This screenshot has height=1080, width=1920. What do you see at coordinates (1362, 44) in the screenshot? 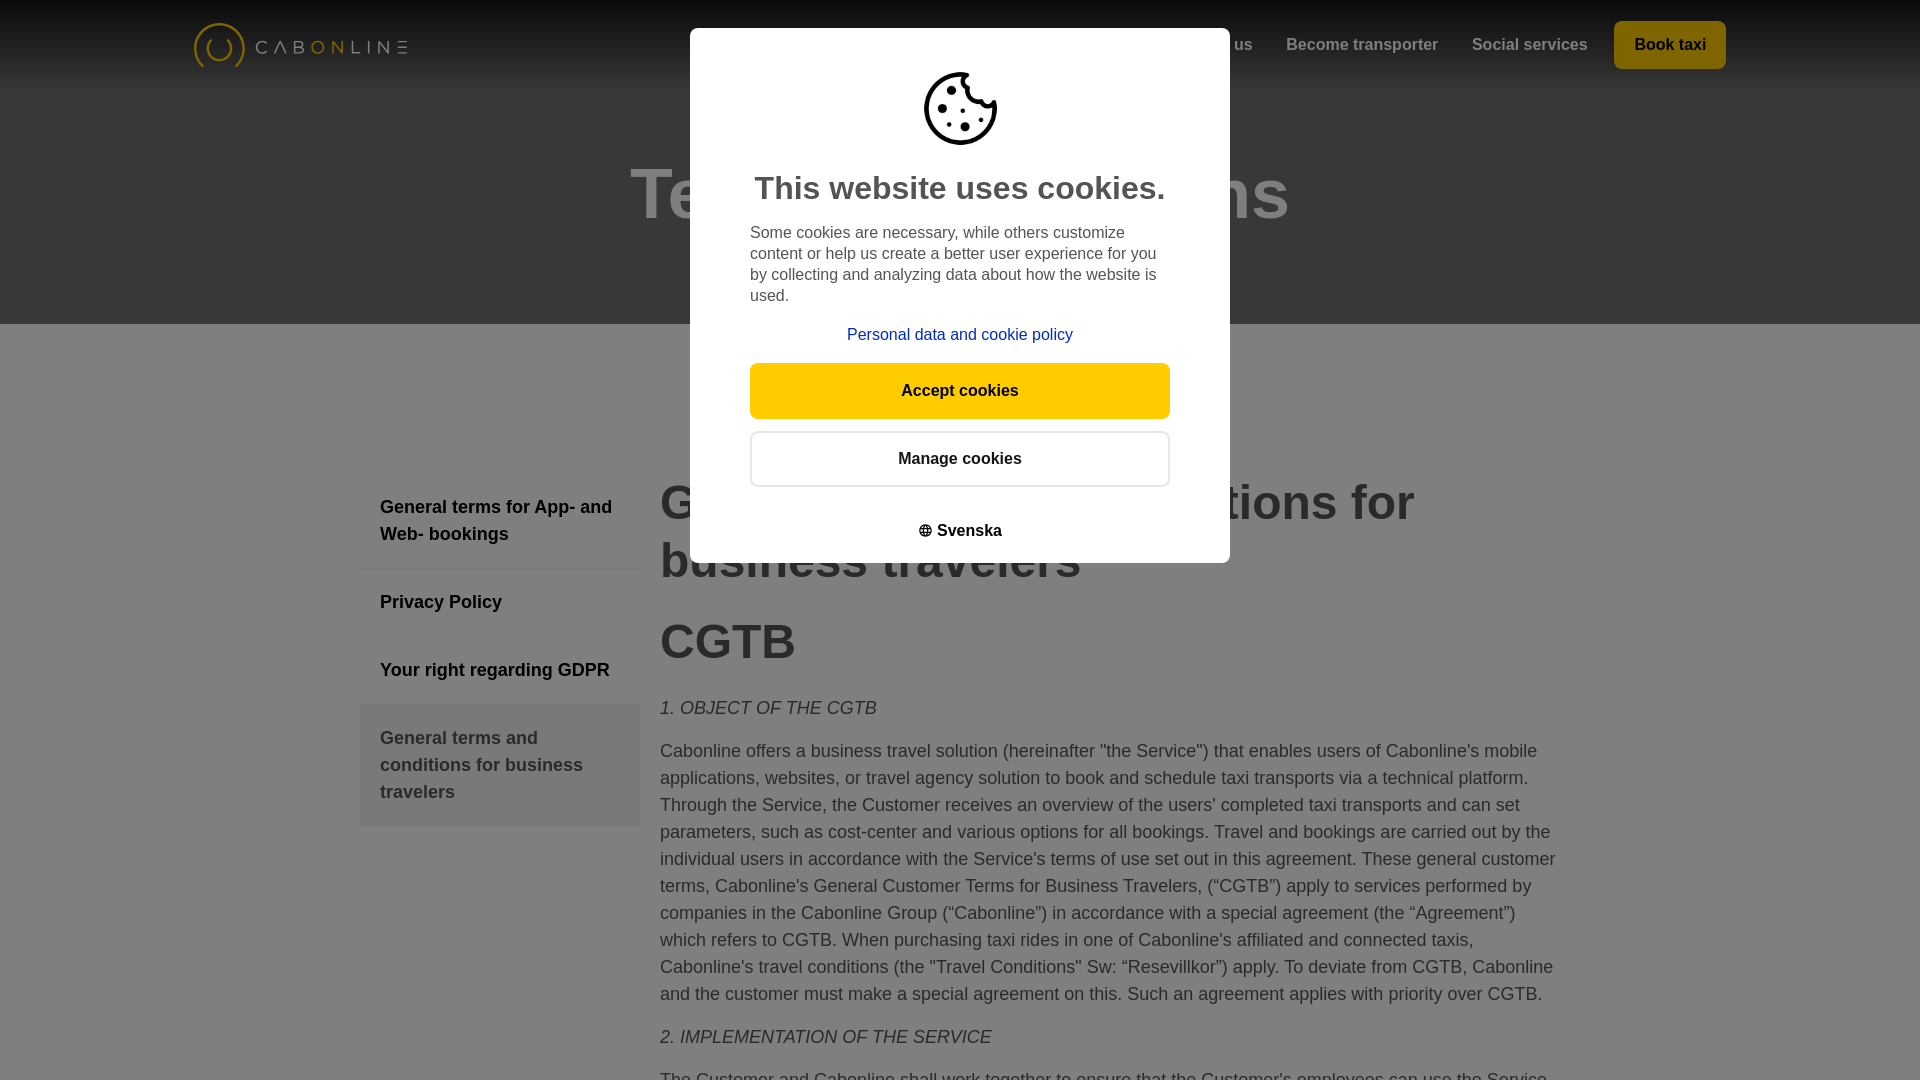
I see `Become transporter` at bounding box center [1362, 44].